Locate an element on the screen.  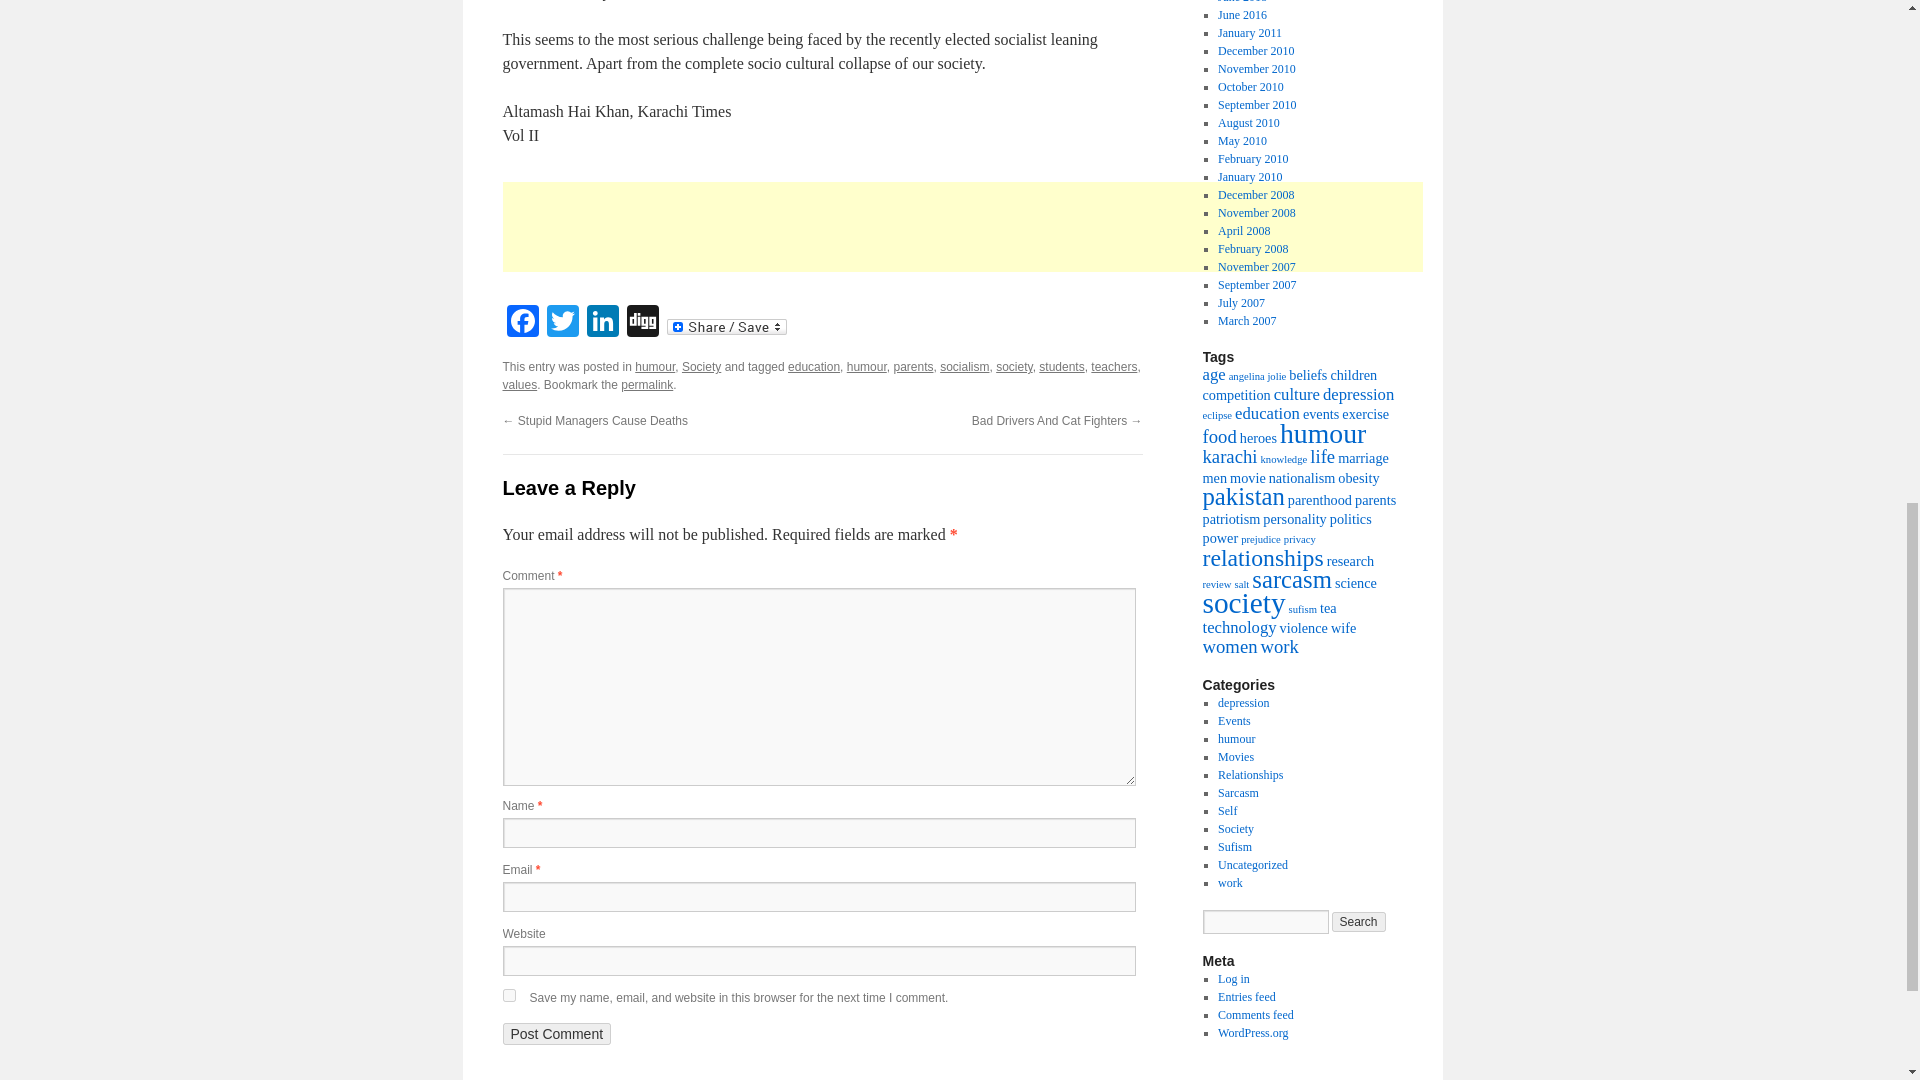
humour is located at coordinates (866, 366).